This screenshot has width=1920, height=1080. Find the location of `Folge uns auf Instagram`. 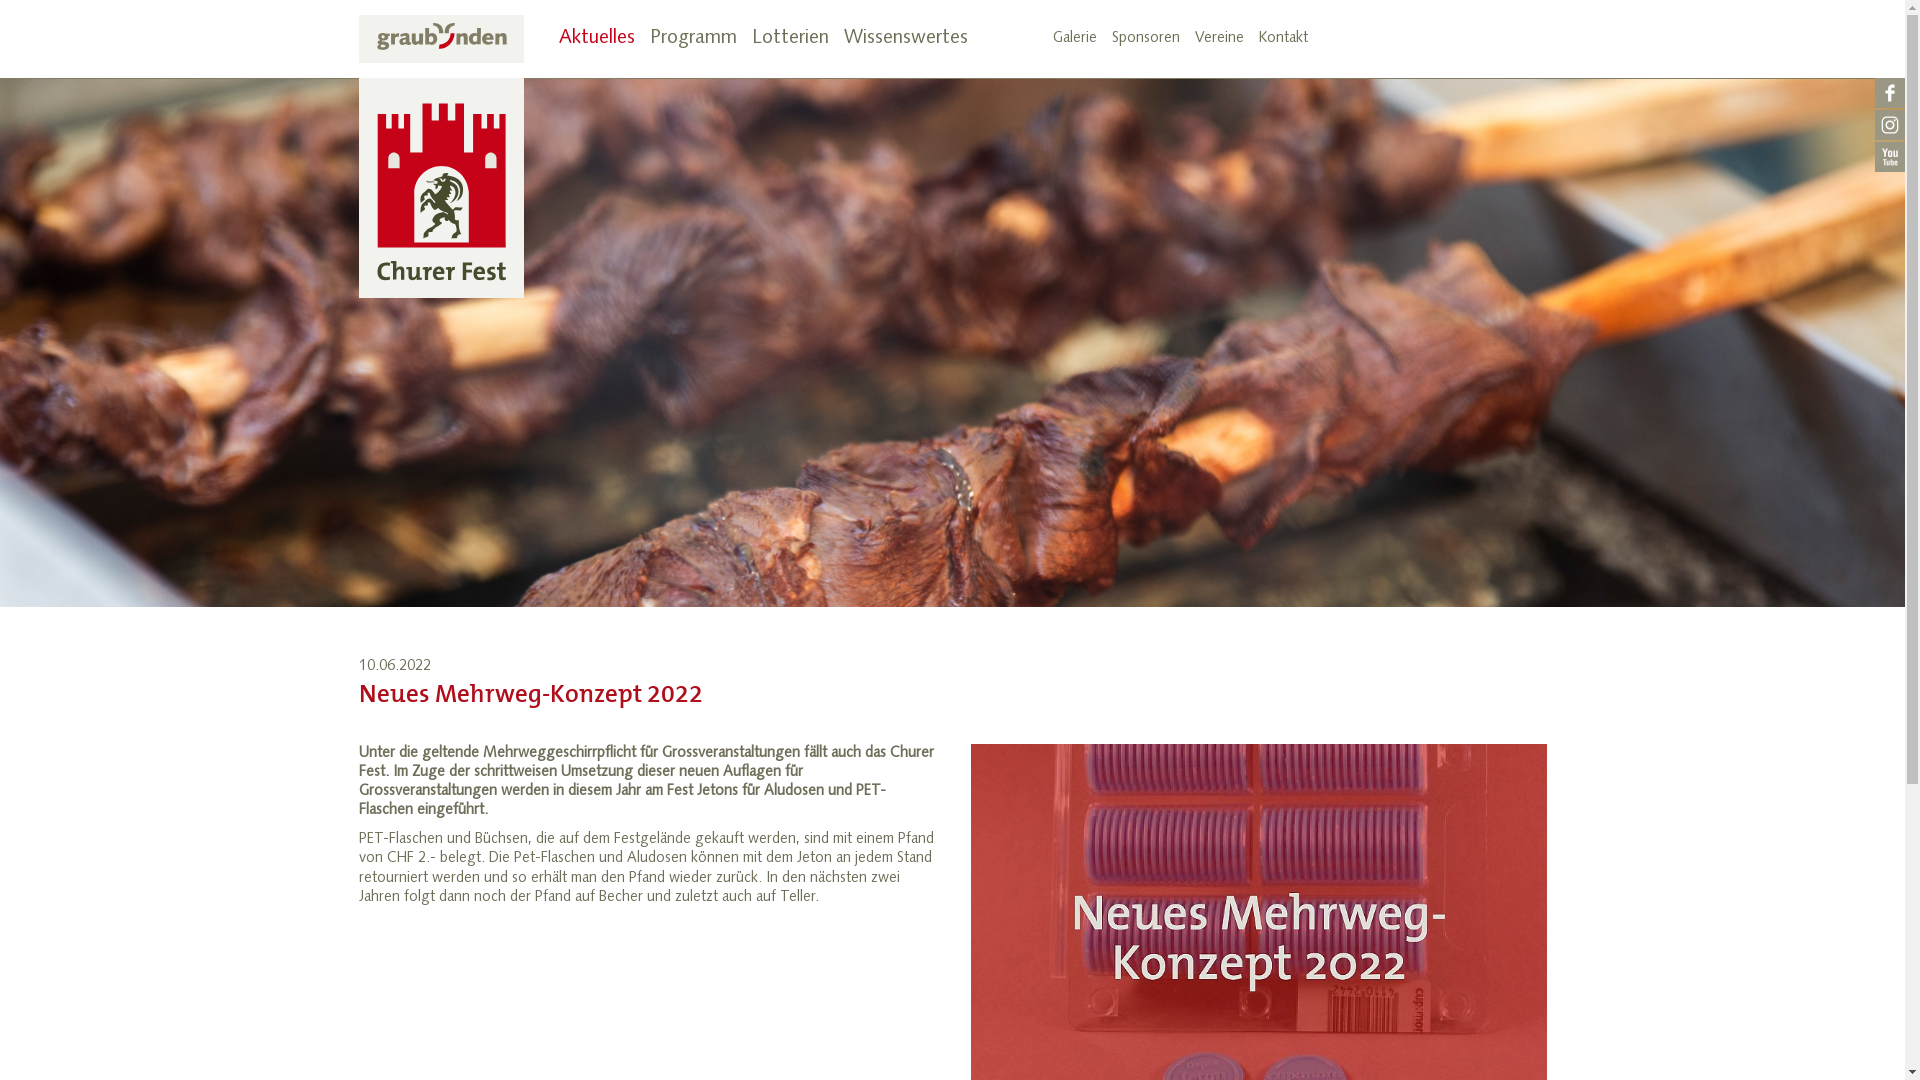

Folge uns auf Instagram is located at coordinates (1890, 126).